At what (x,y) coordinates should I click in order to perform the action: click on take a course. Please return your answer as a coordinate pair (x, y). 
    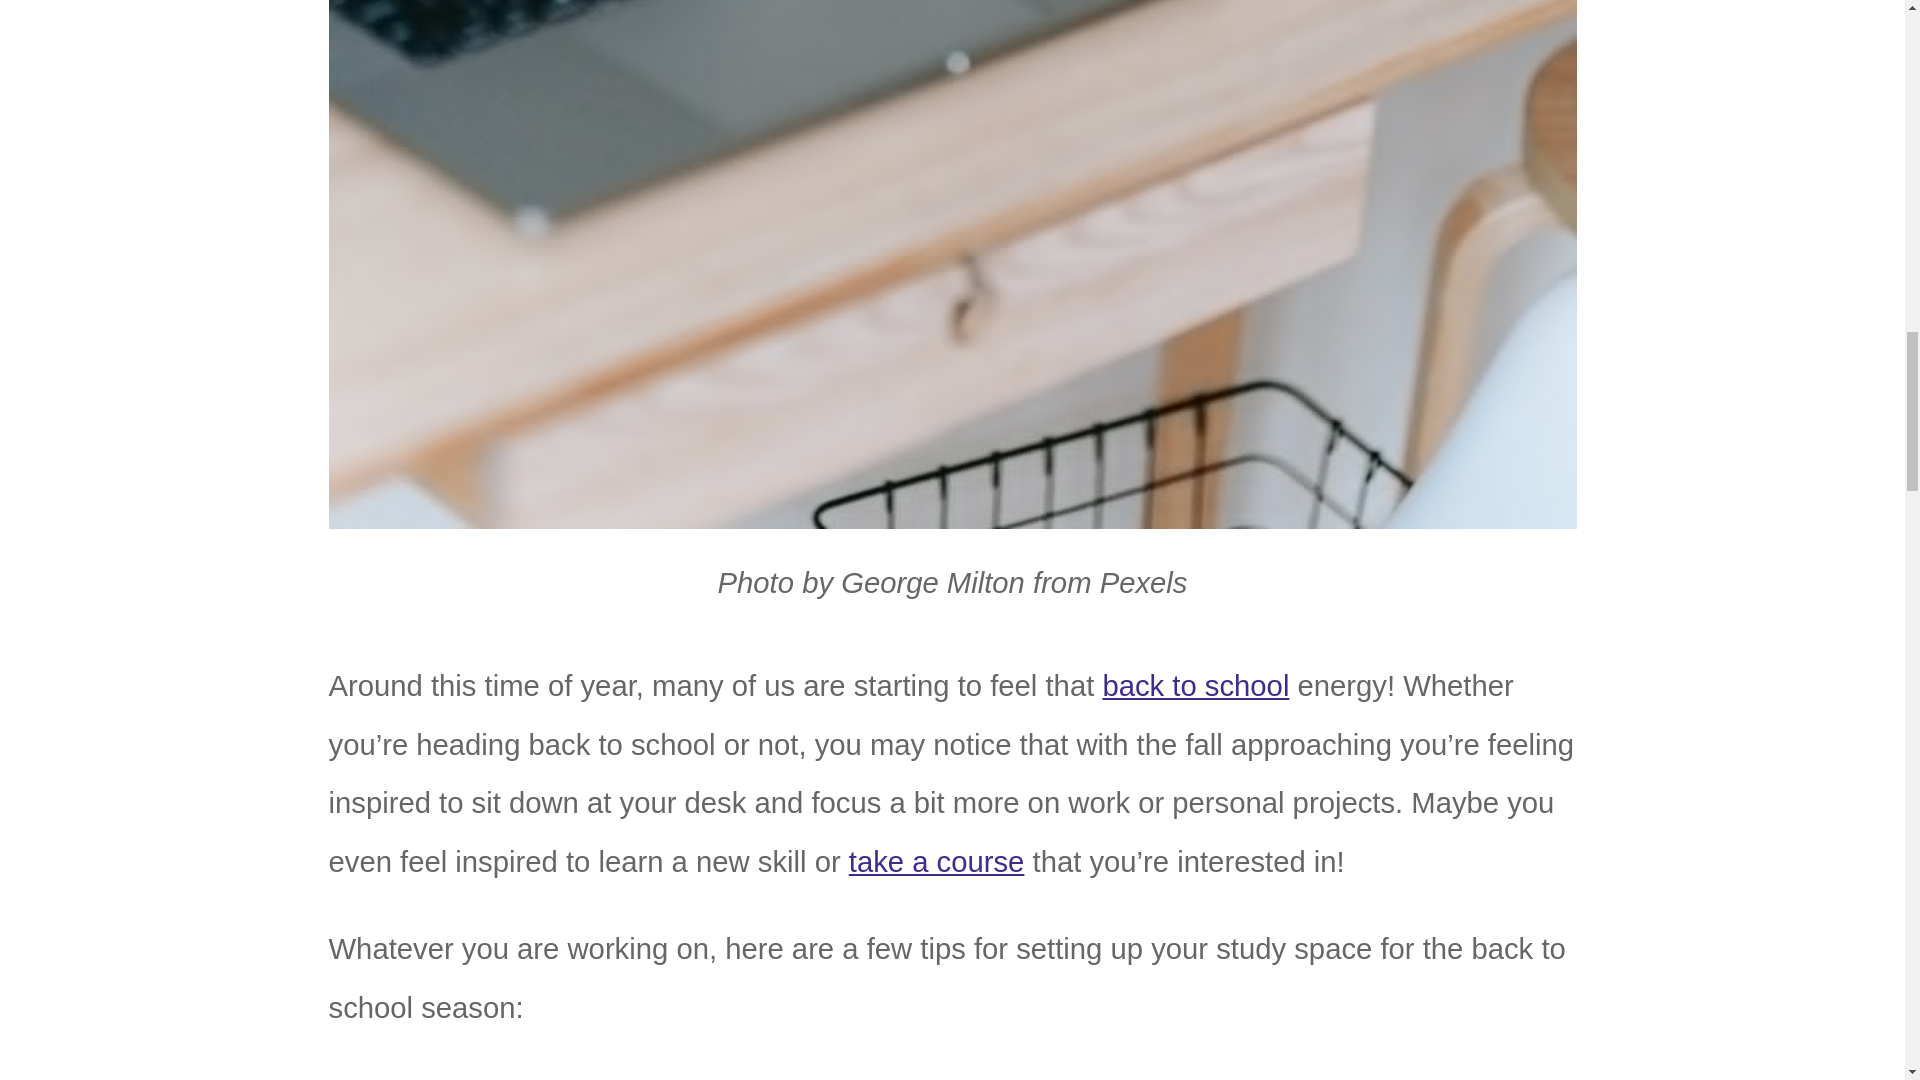
    Looking at the image, I should click on (936, 862).